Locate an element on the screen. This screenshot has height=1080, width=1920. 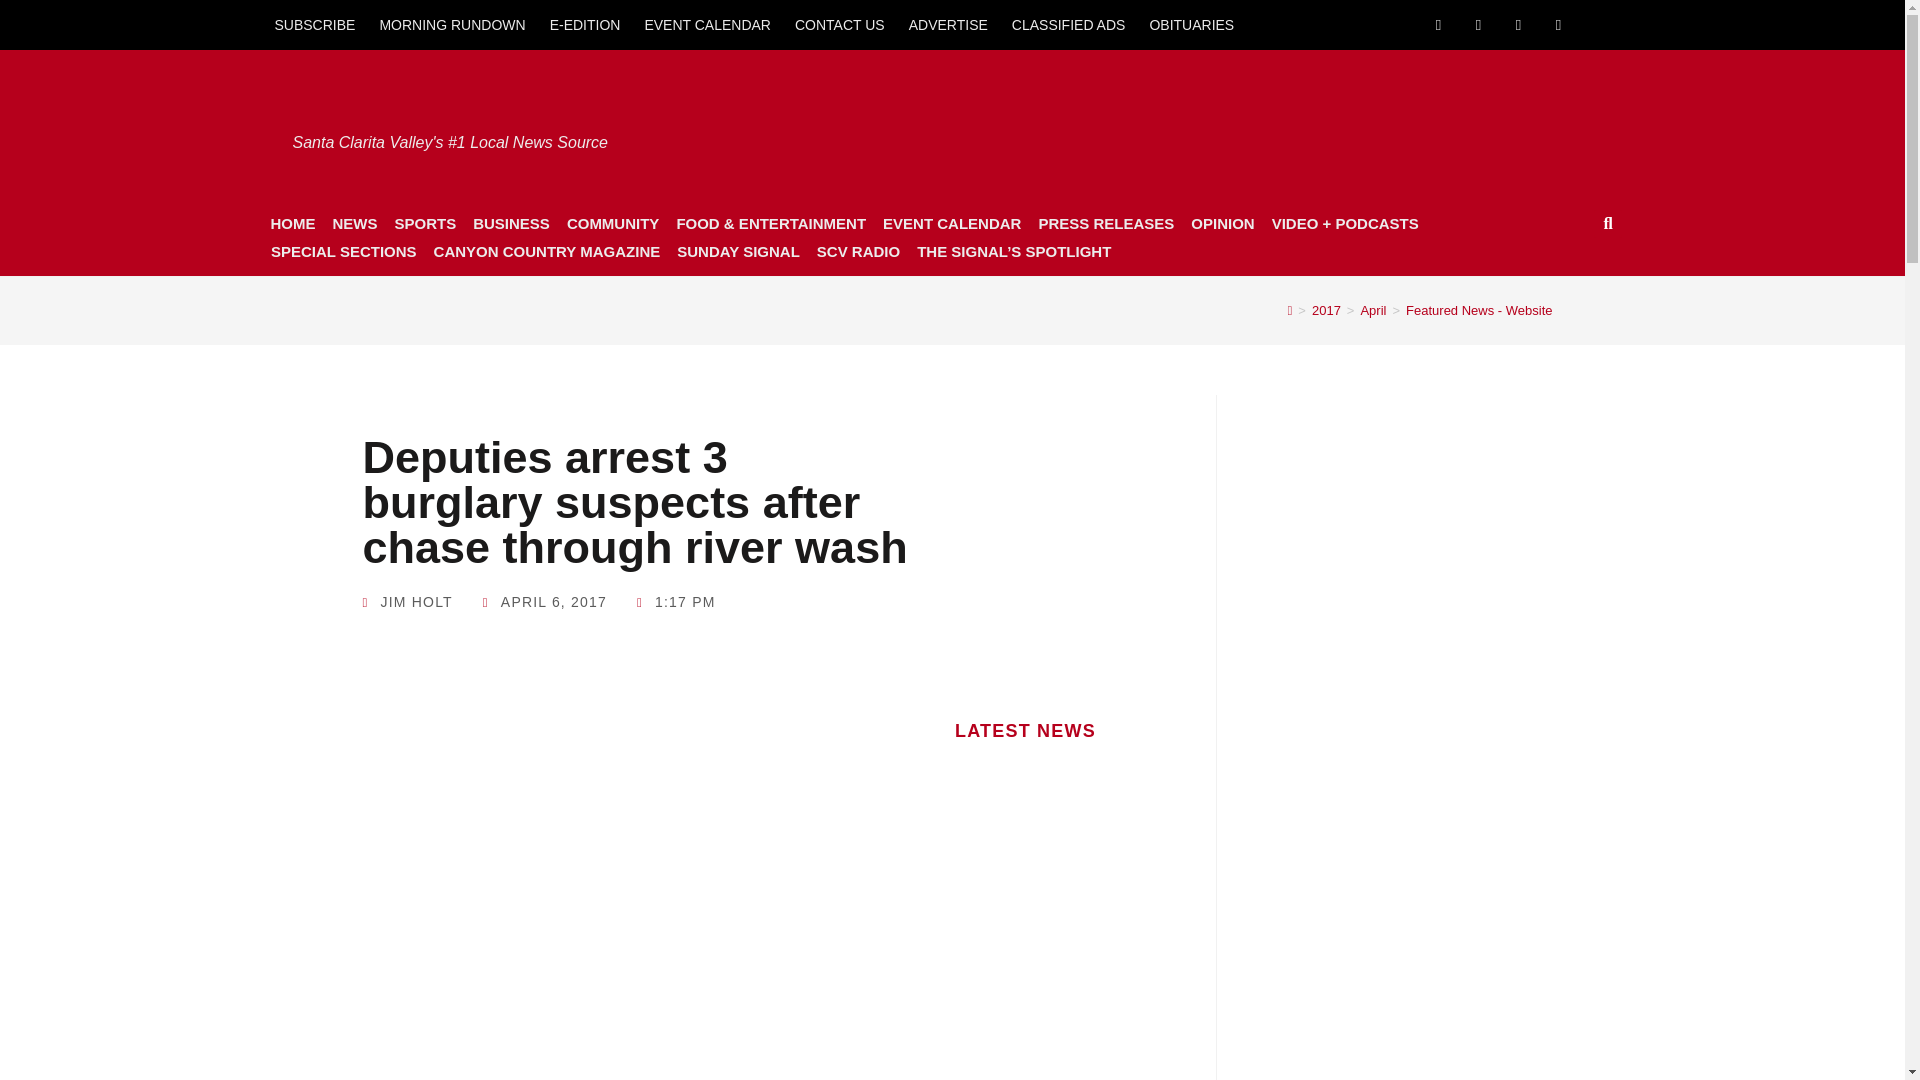
E-EDITION is located at coordinates (585, 24).